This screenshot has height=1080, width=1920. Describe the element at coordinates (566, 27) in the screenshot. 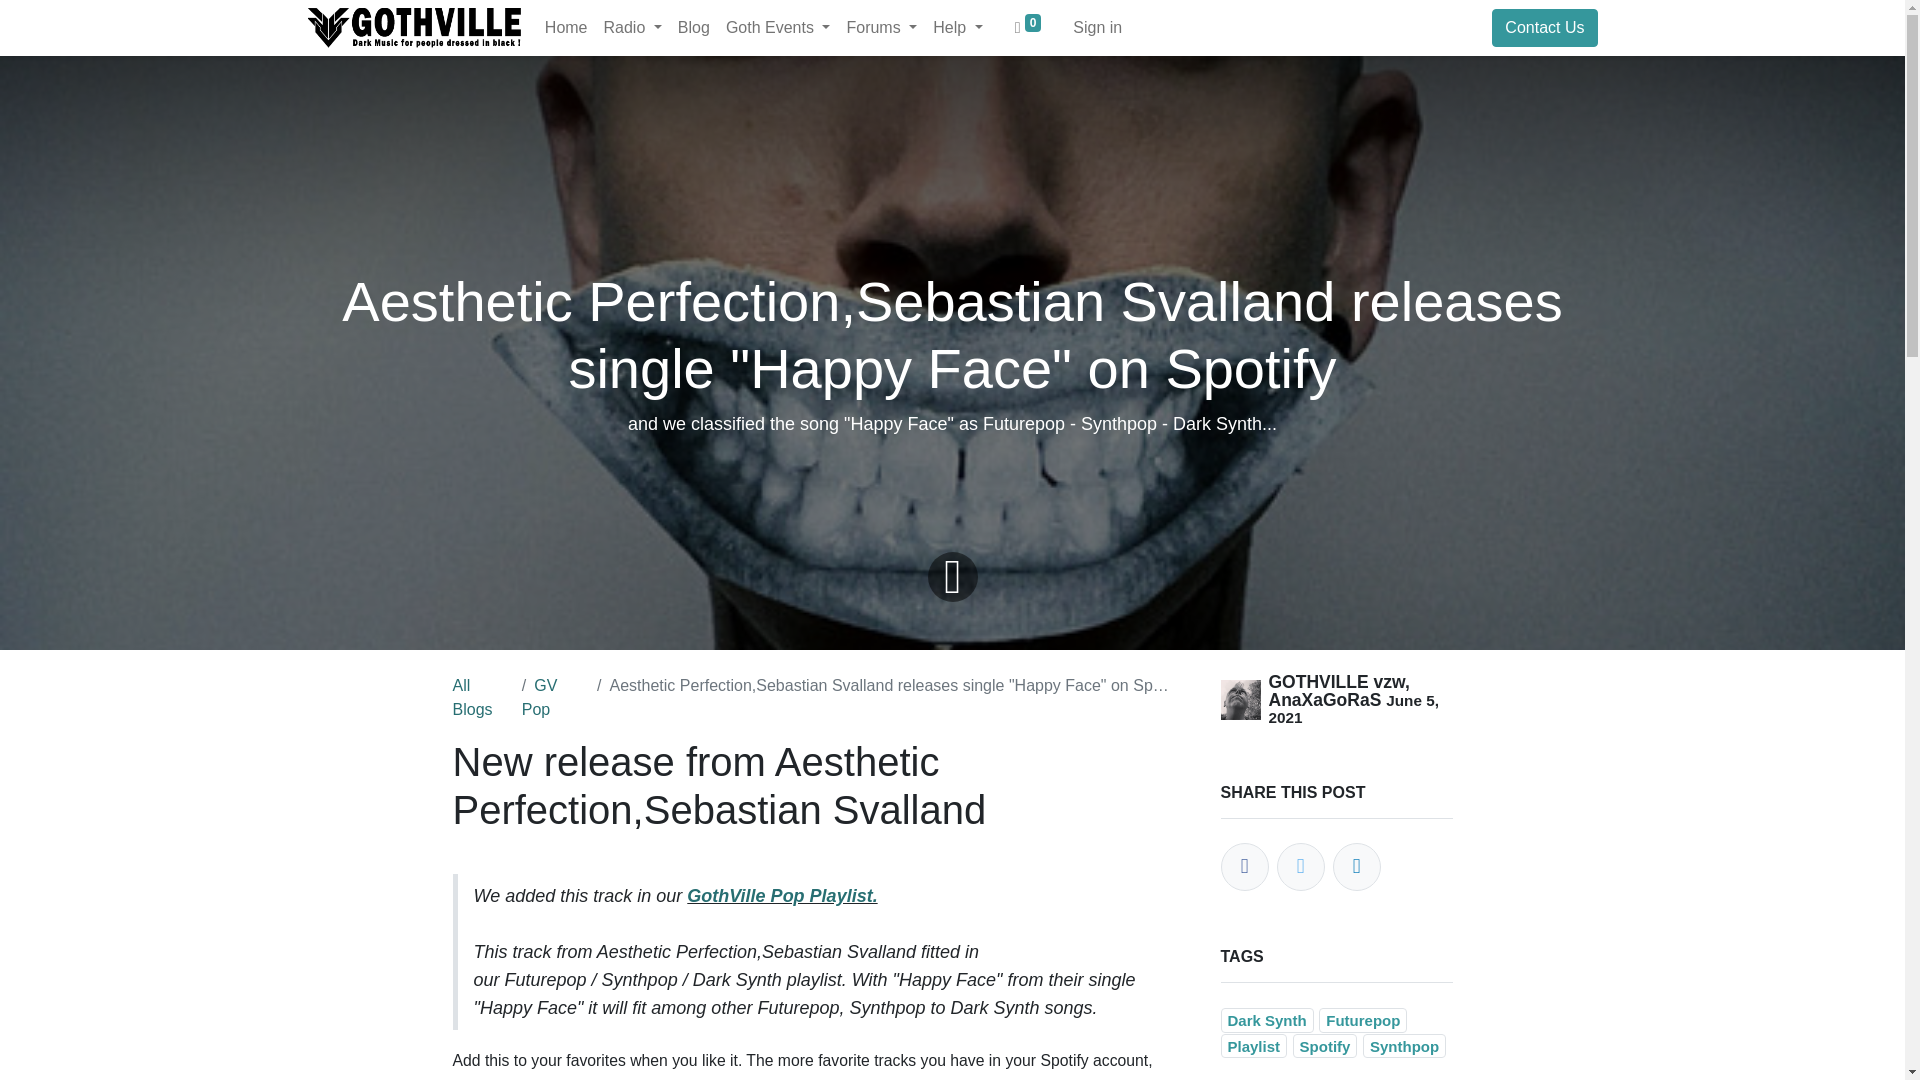

I see `Home` at that location.